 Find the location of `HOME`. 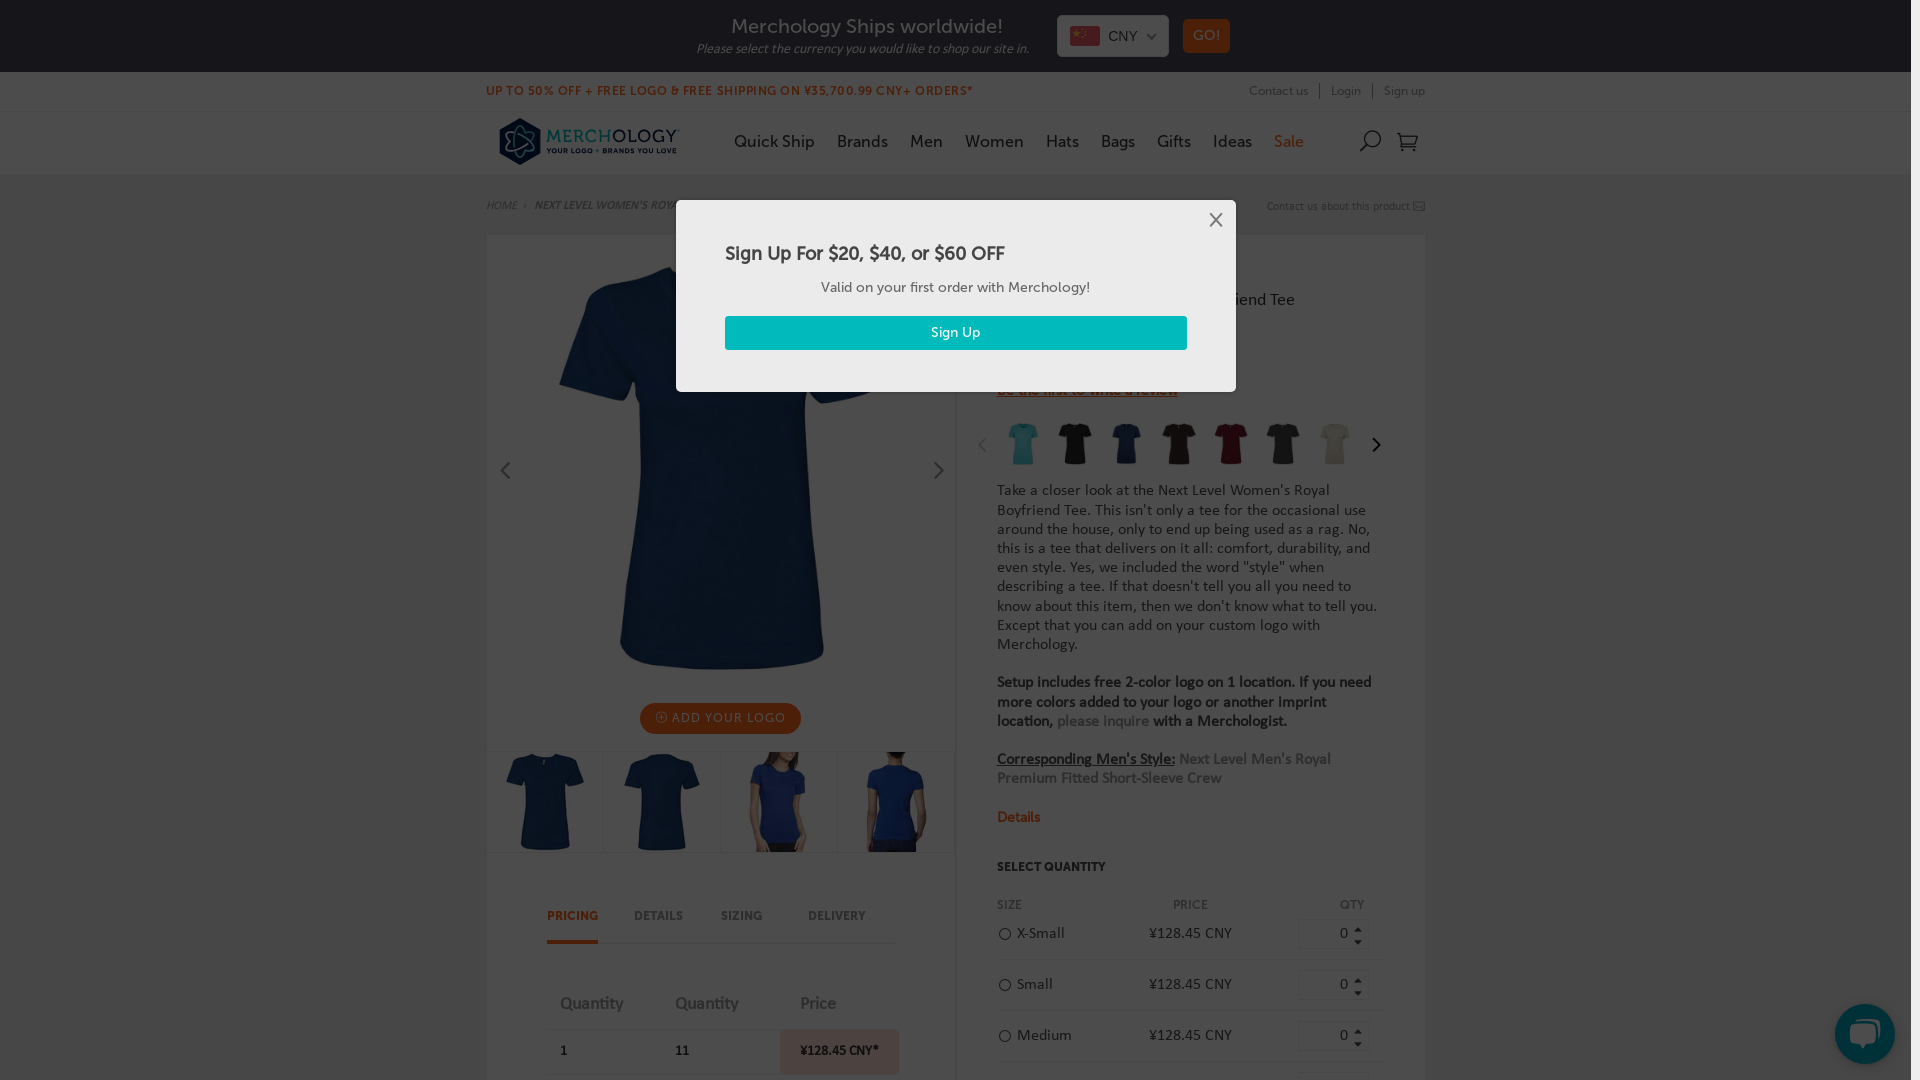

HOME is located at coordinates (502, 206).